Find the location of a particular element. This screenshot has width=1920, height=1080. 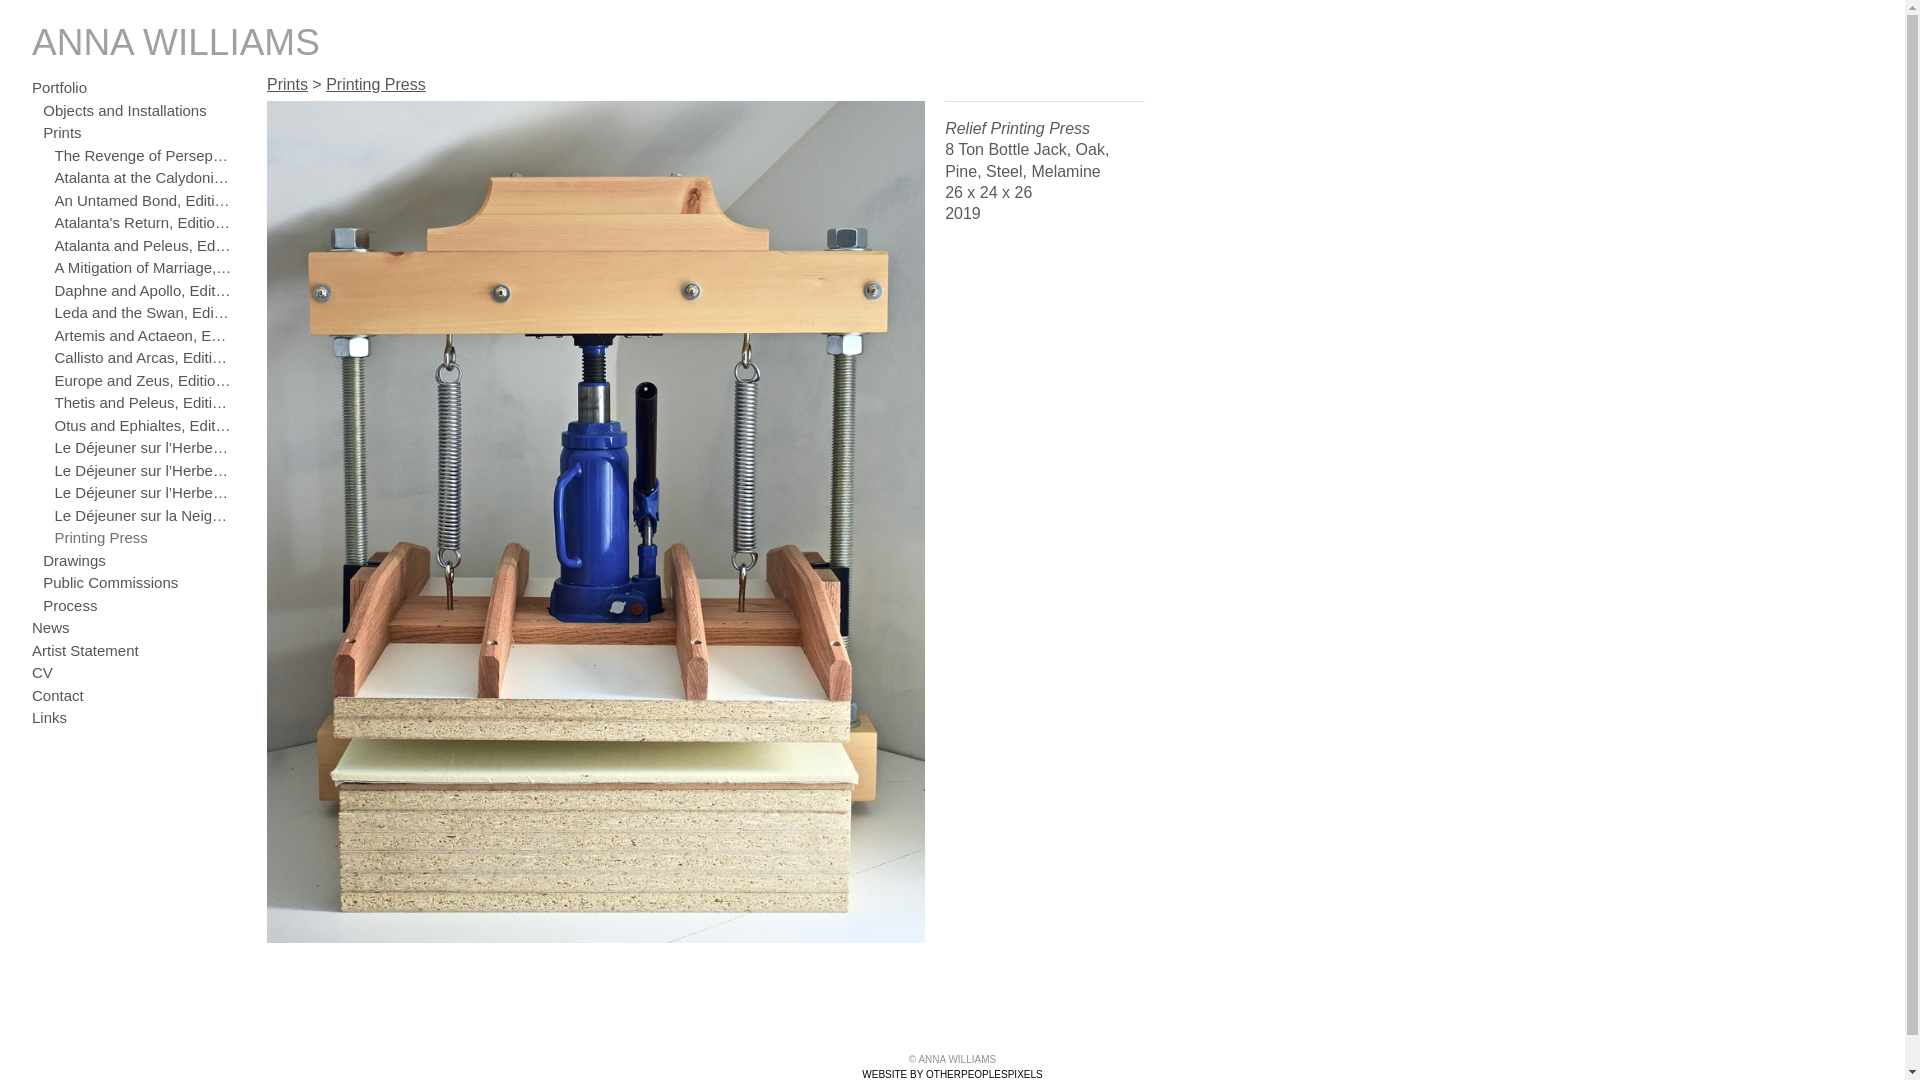

CV is located at coordinates (132, 674).